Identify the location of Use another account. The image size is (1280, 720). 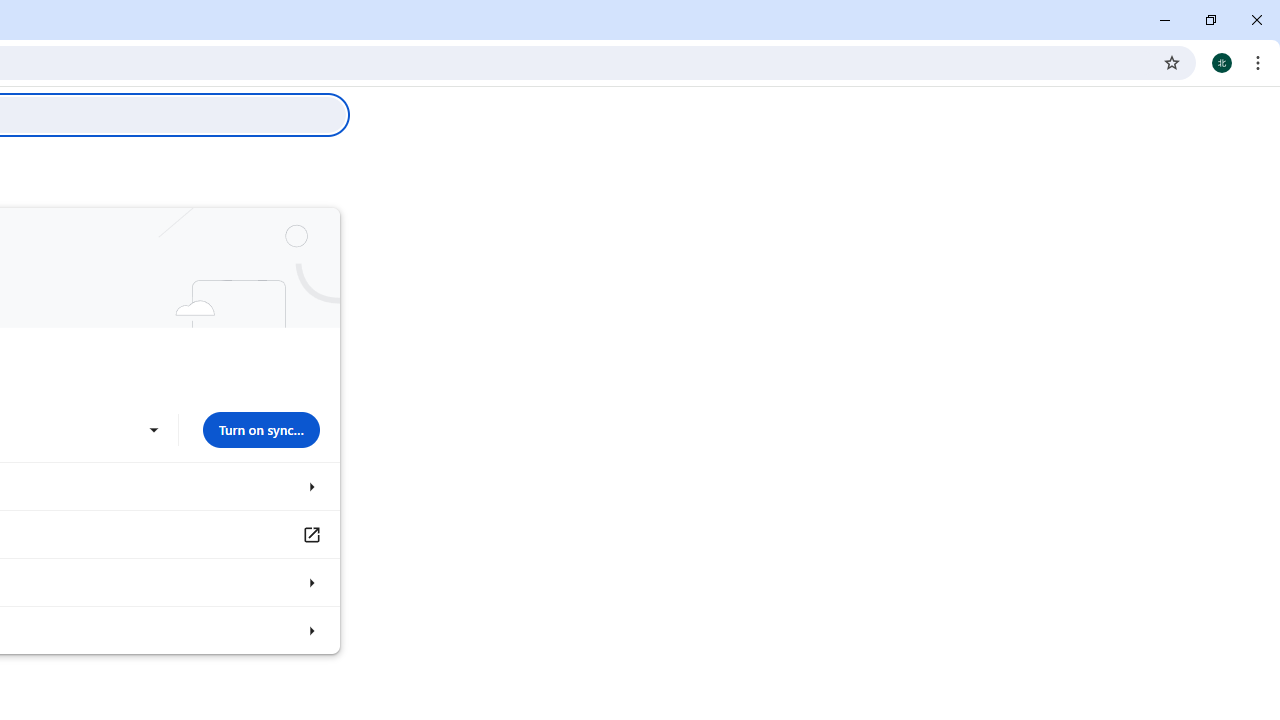
(153, 430).